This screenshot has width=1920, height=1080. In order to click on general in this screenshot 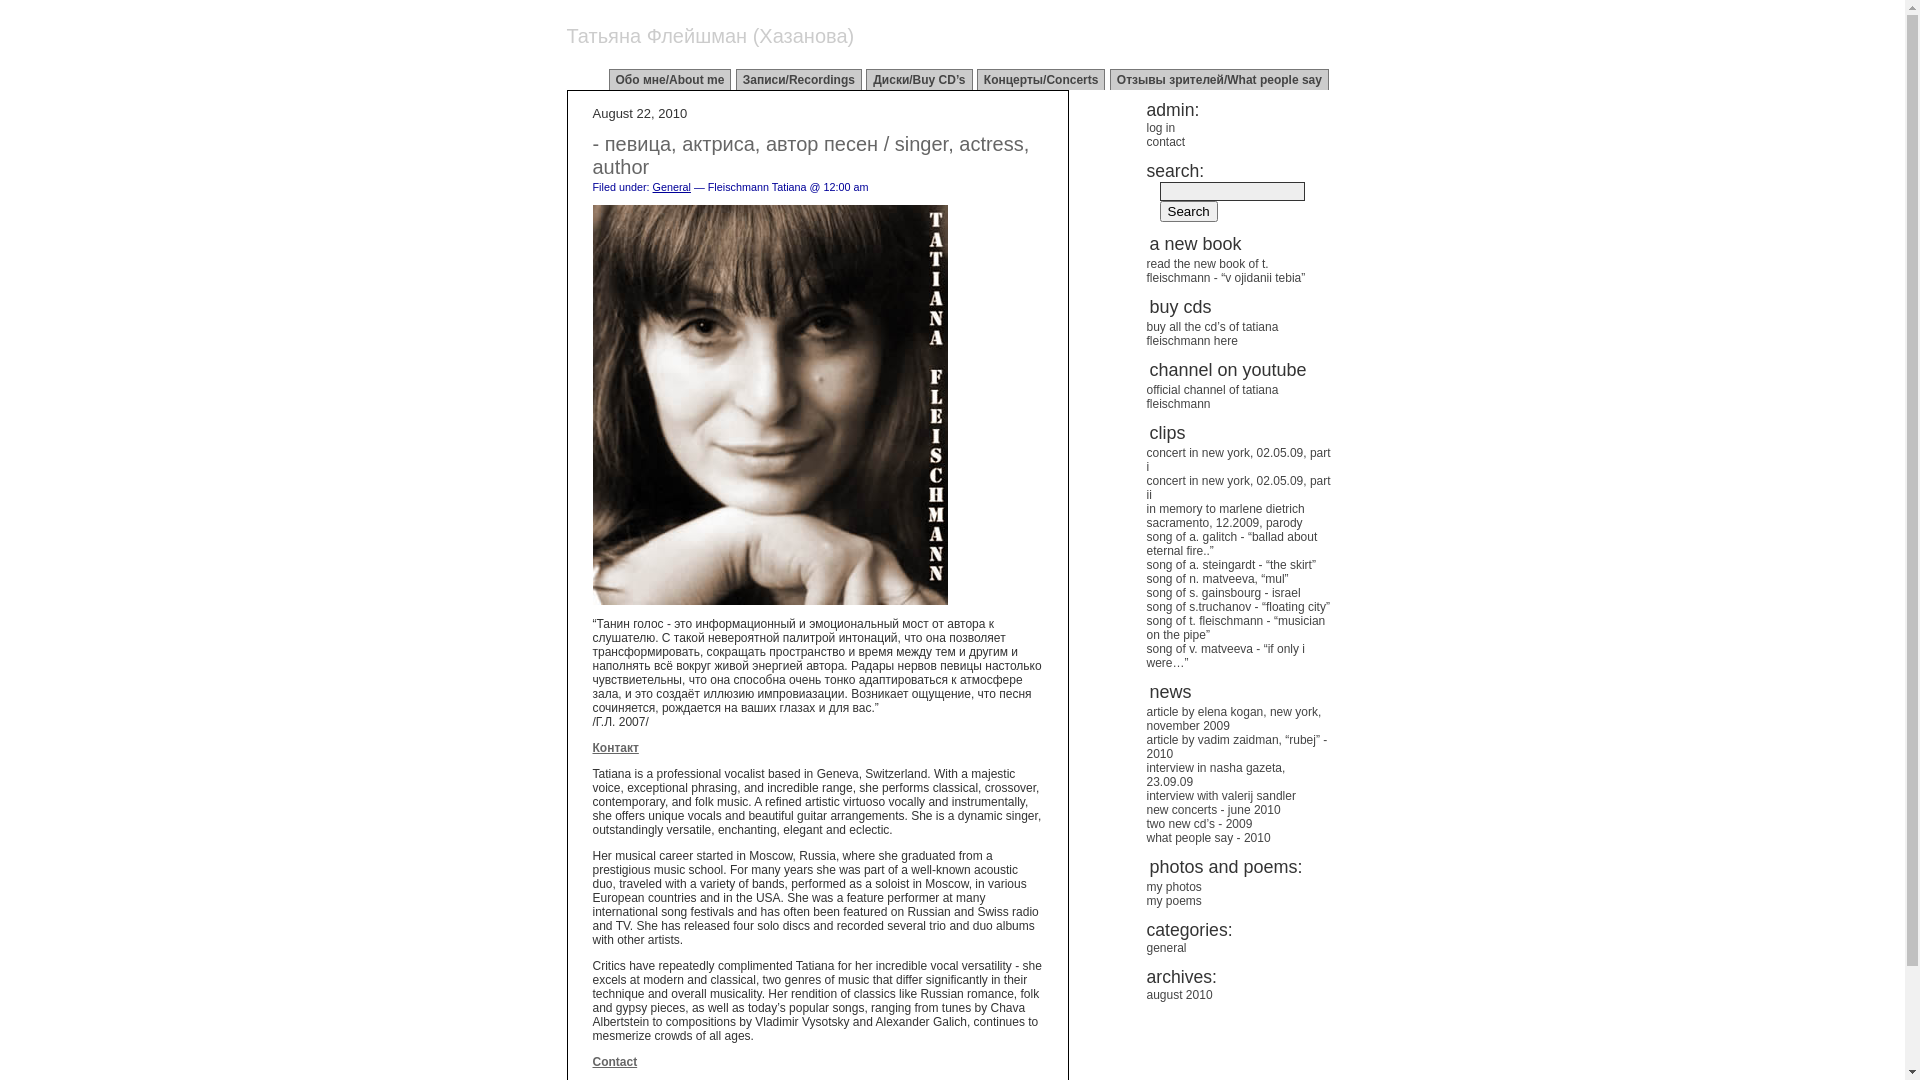, I will do `click(1166, 948)`.